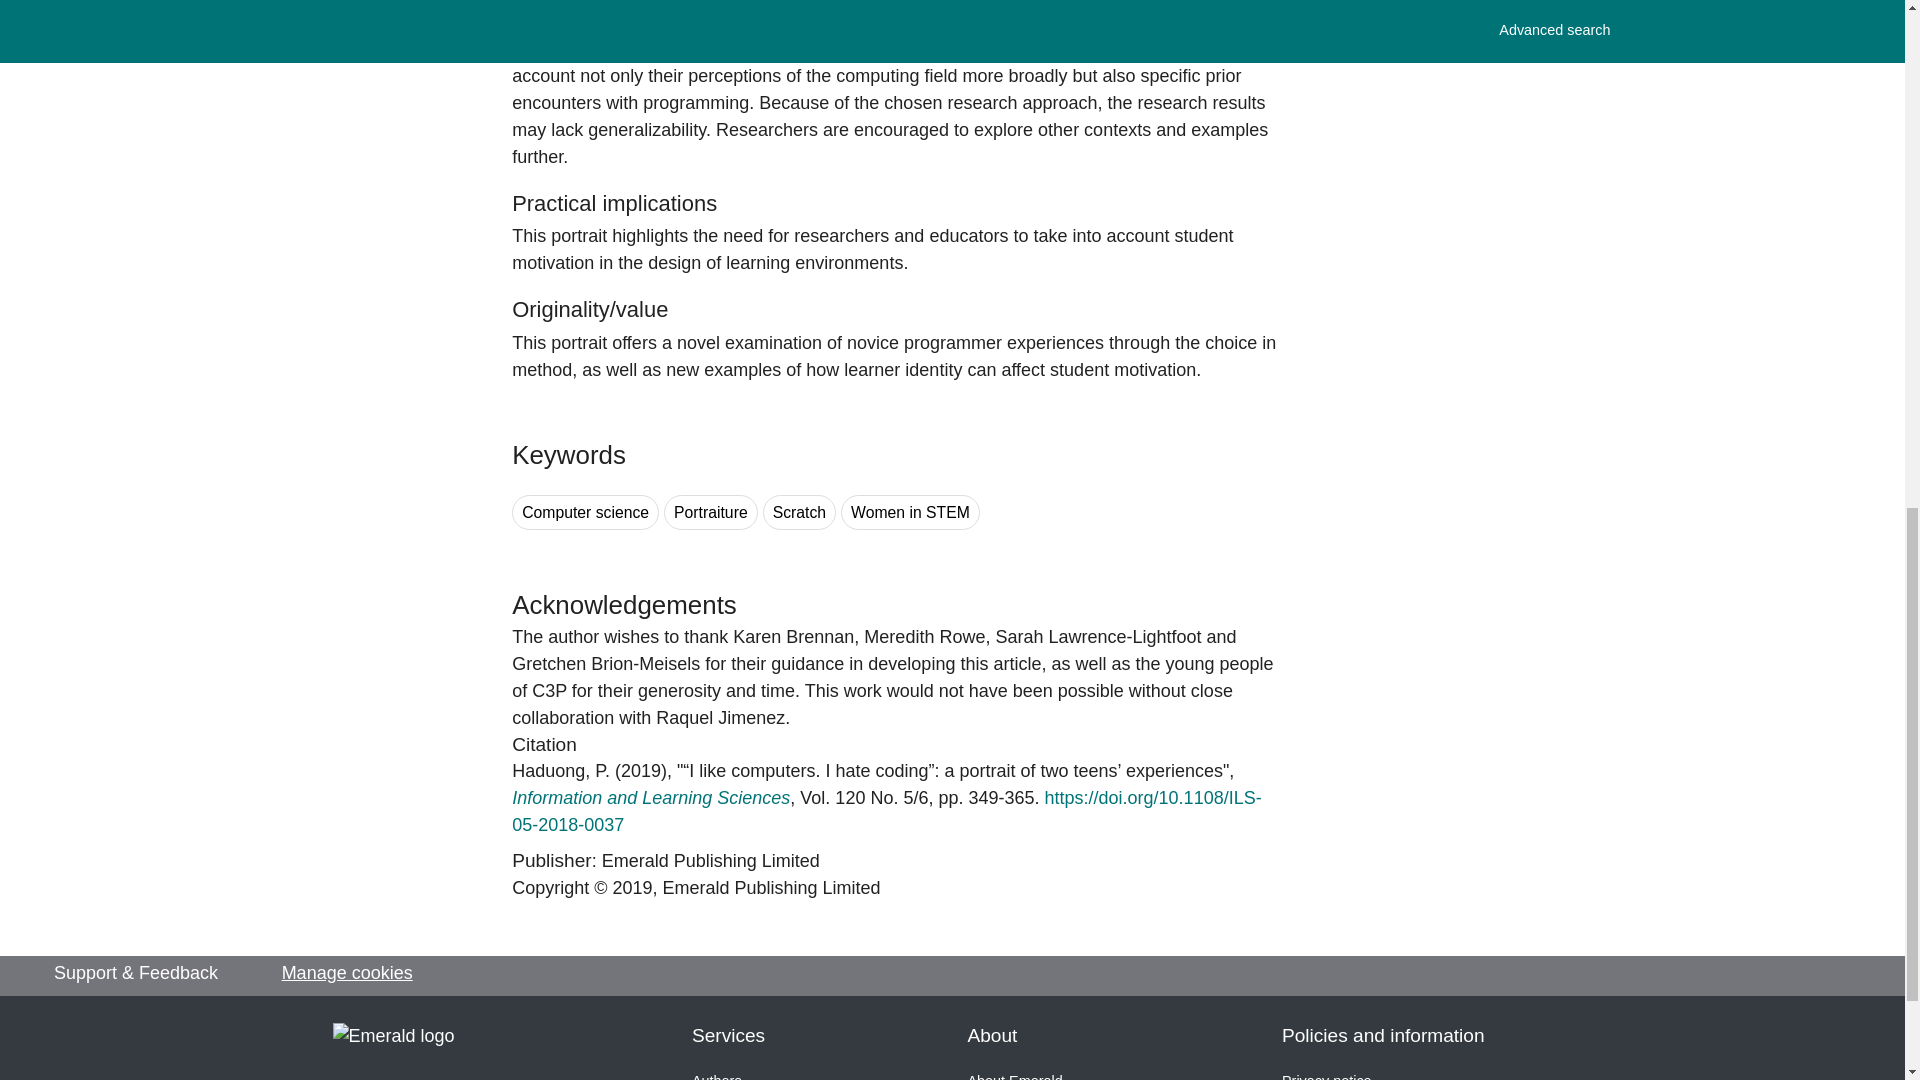 Image resolution: width=1920 pixels, height=1080 pixels. Describe the element at coordinates (347, 974) in the screenshot. I see `Manage cookies` at that location.